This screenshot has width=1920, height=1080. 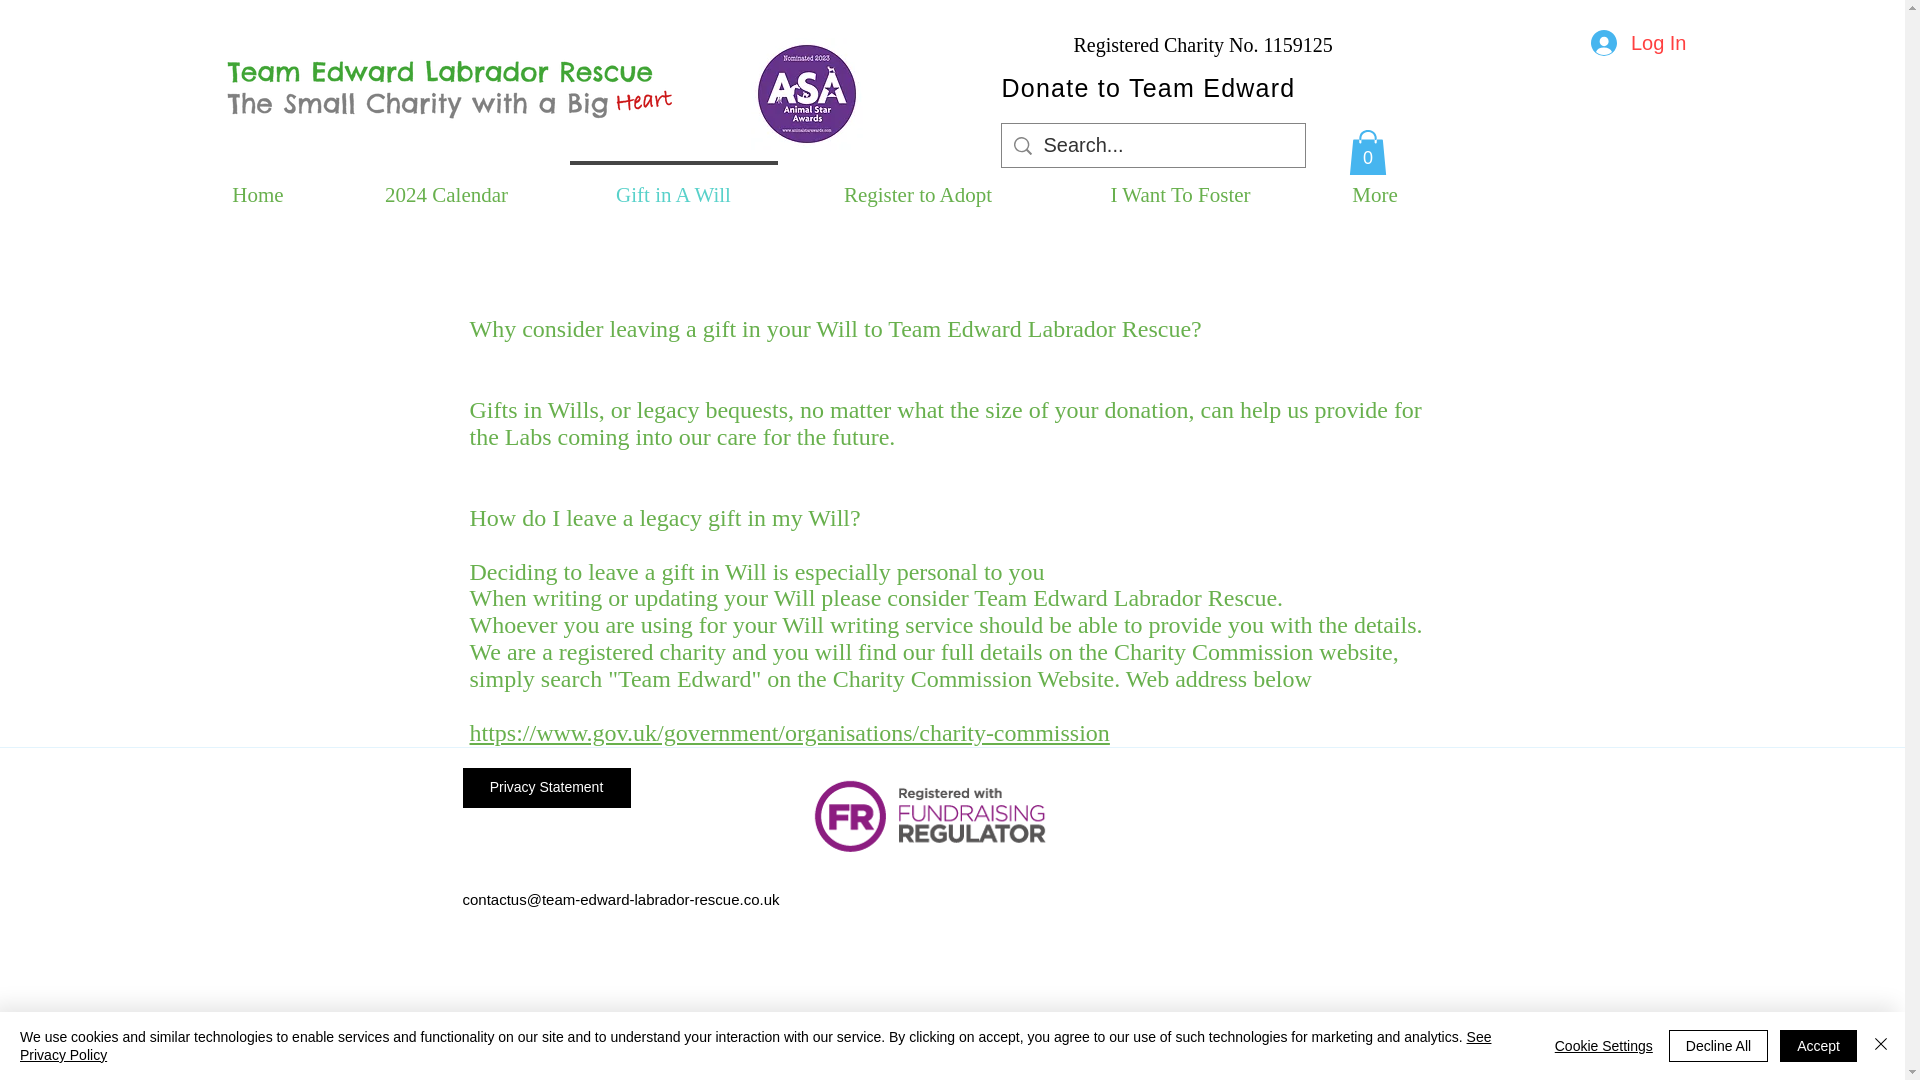 What do you see at coordinates (916, 185) in the screenshot?
I see `Register to Adopt` at bounding box center [916, 185].